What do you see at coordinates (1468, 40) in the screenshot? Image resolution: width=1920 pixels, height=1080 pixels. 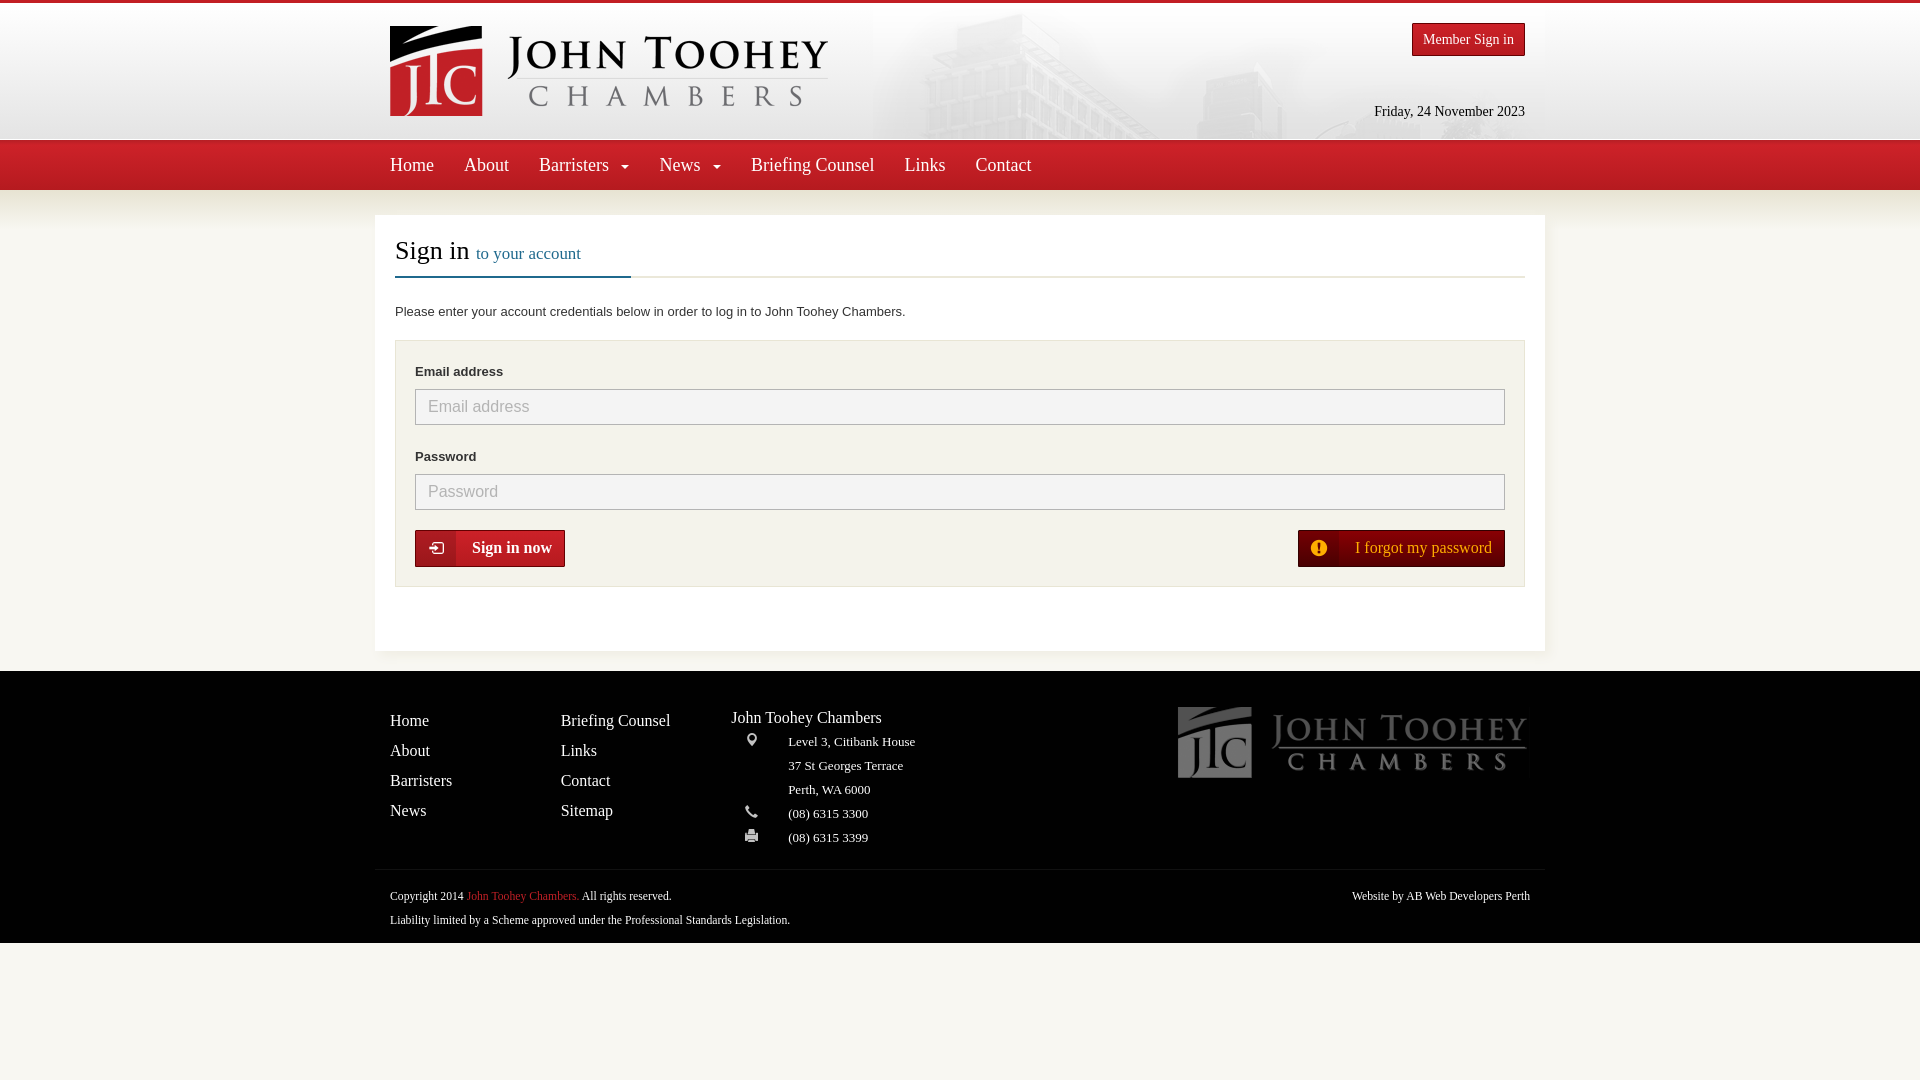 I see `Member Sign in` at bounding box center [1468, 40].